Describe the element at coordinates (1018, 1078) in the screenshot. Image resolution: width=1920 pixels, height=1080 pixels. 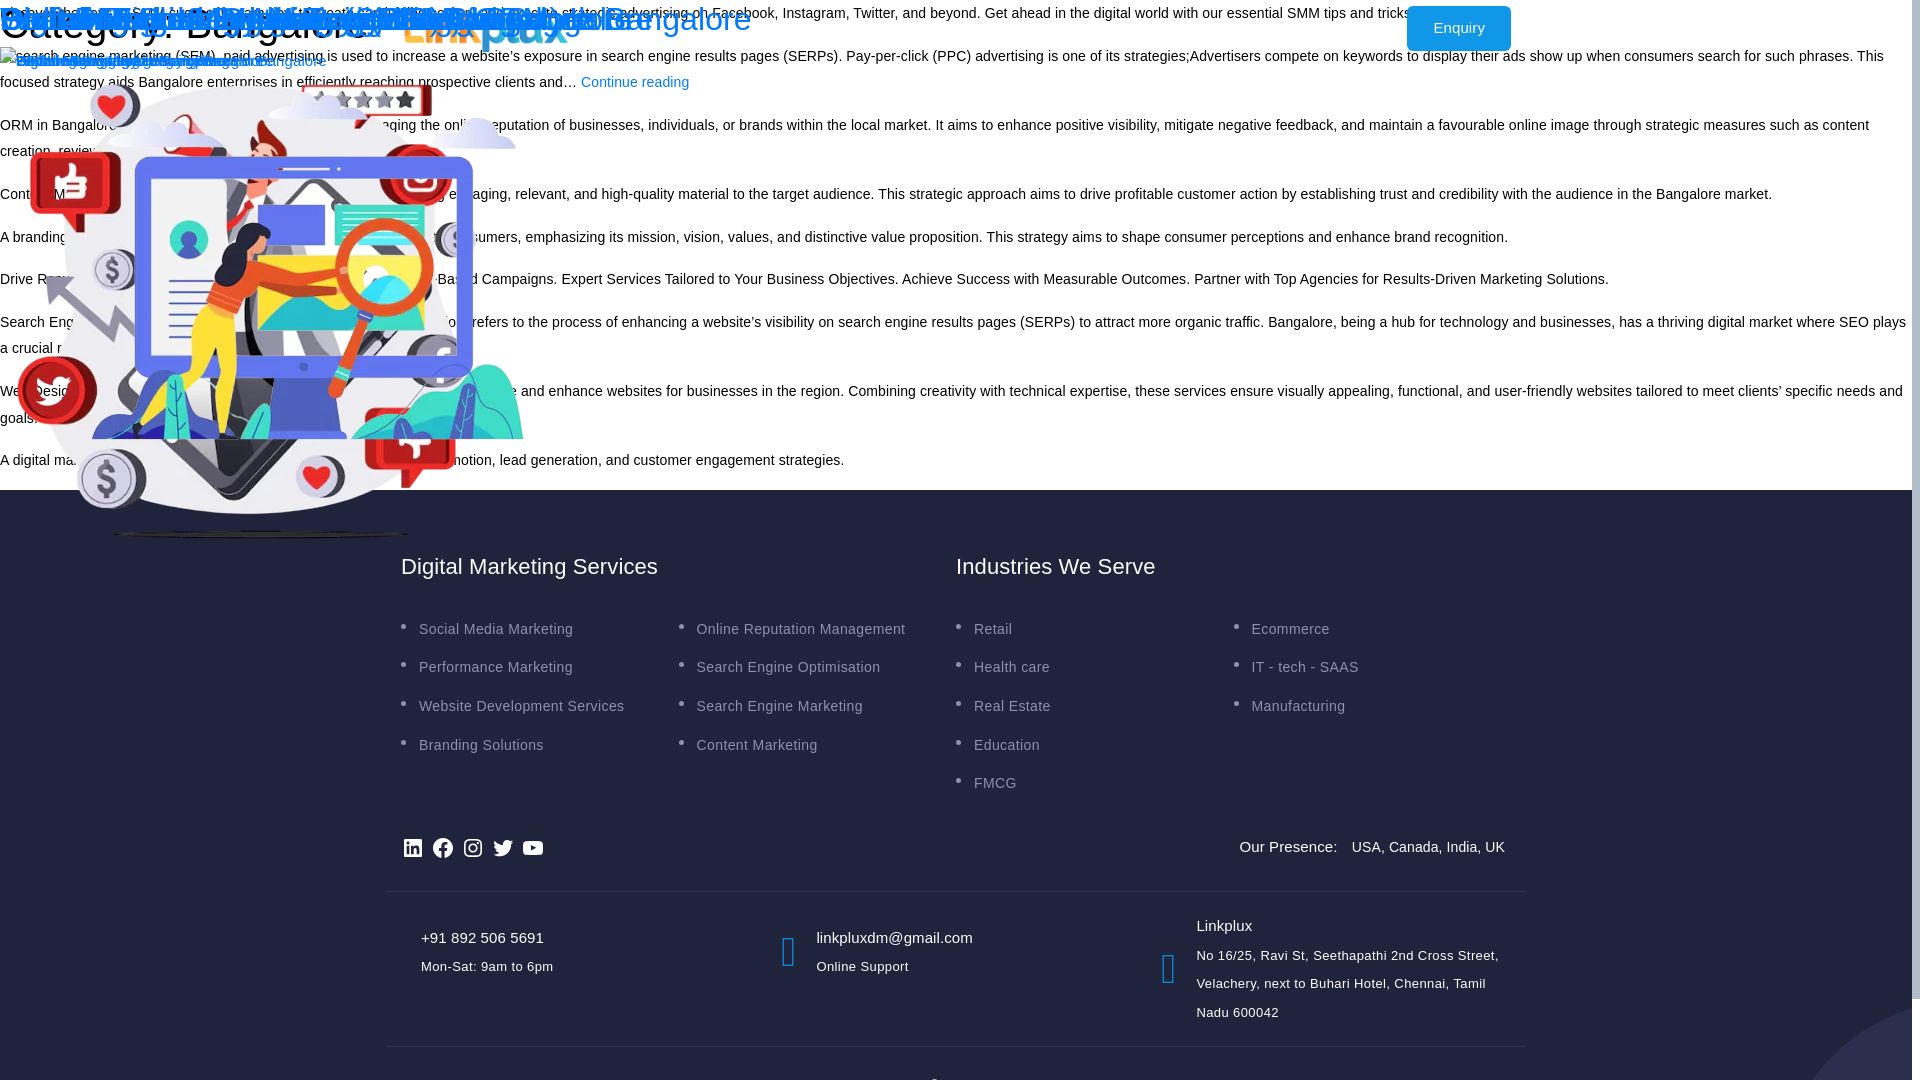
I see `Home` at that location.